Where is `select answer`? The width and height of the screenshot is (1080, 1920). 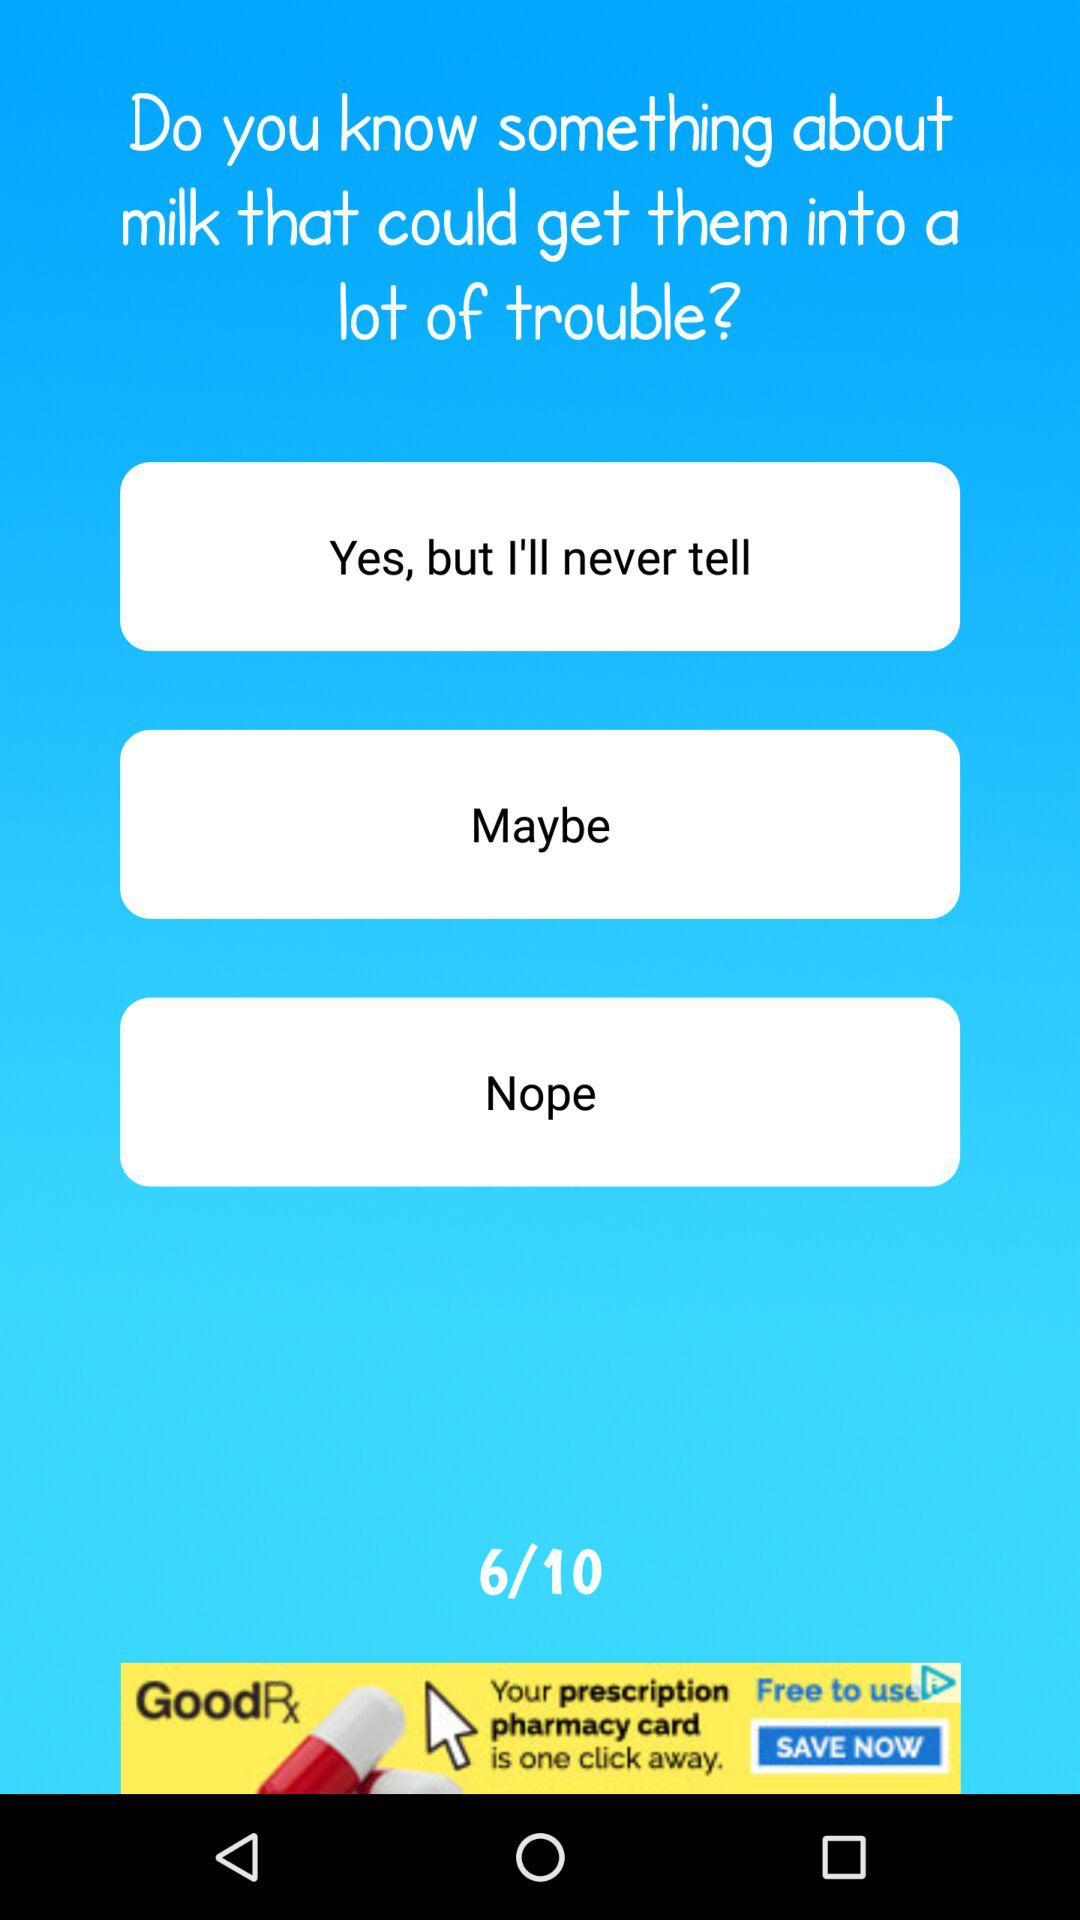
select answer is located at coordinates (540, 556).